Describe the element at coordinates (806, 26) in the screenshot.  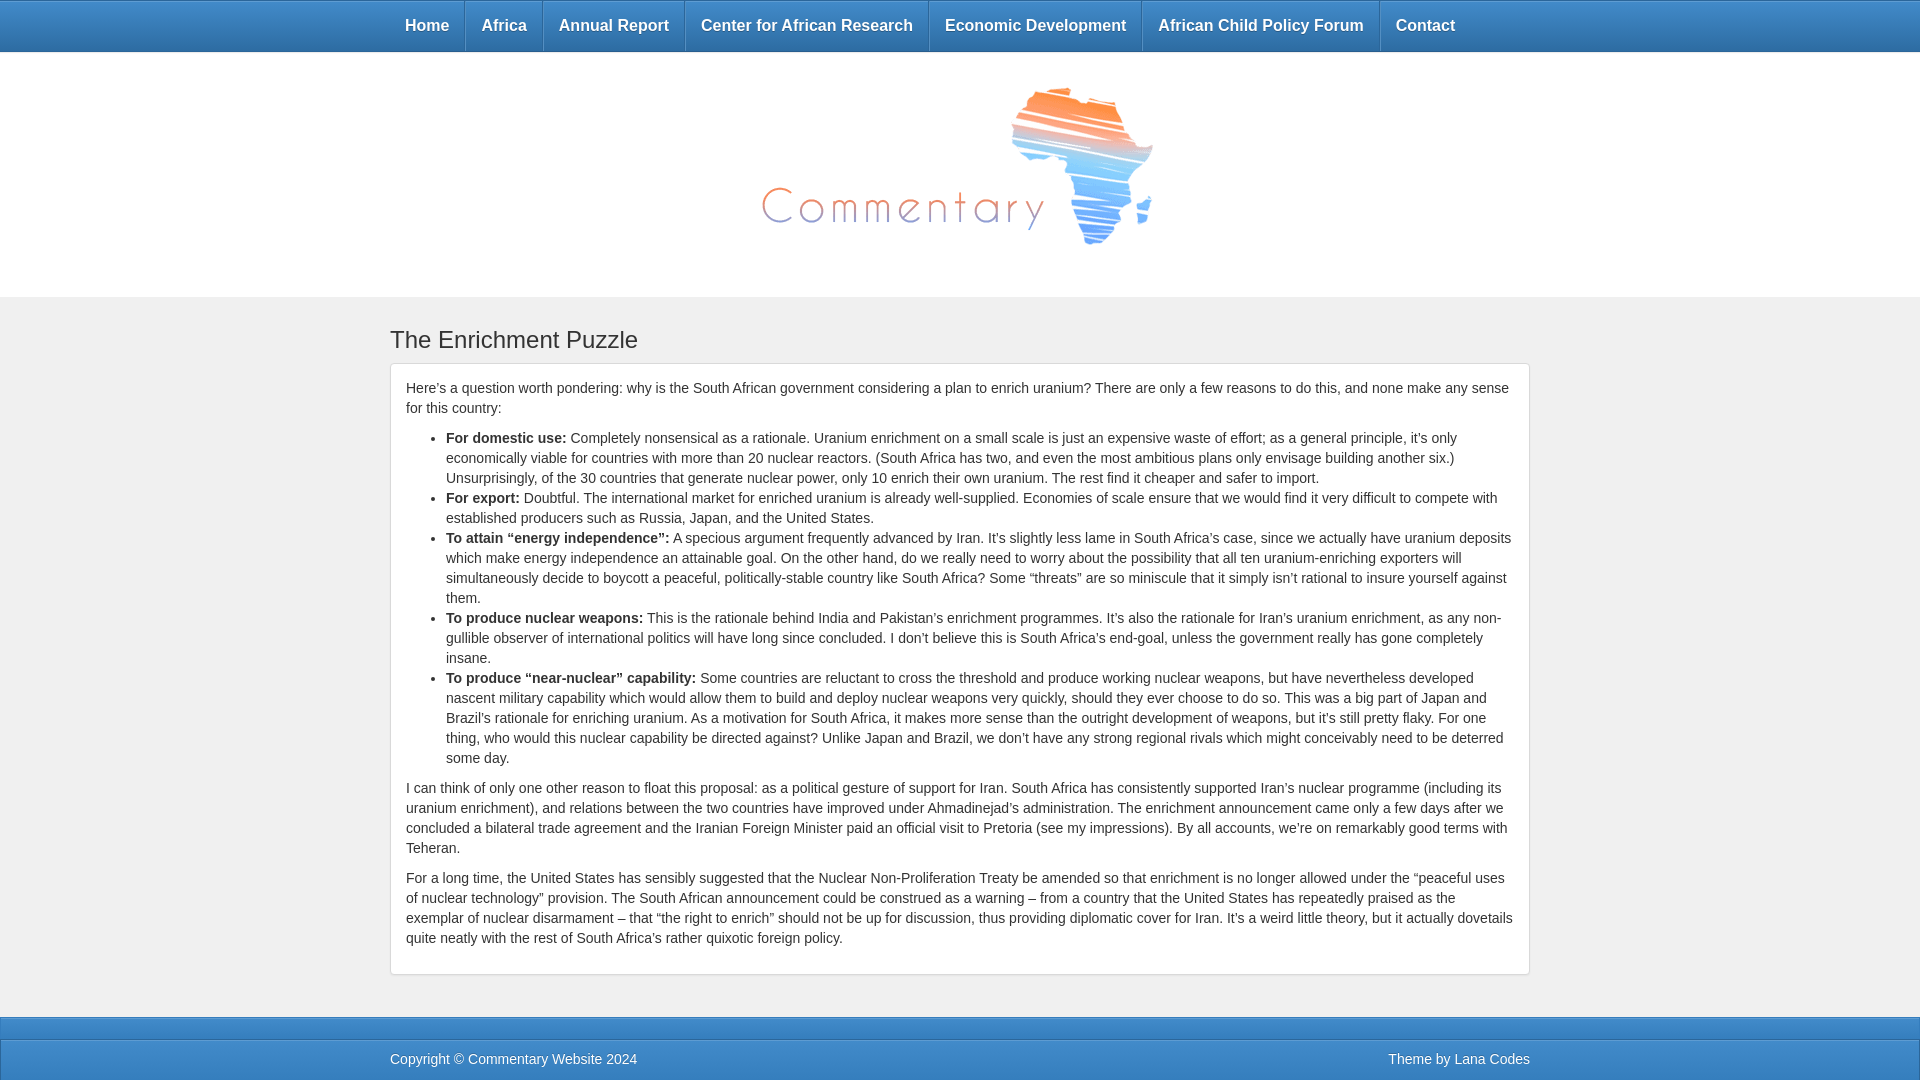
I see `Center for African Research` at that location.